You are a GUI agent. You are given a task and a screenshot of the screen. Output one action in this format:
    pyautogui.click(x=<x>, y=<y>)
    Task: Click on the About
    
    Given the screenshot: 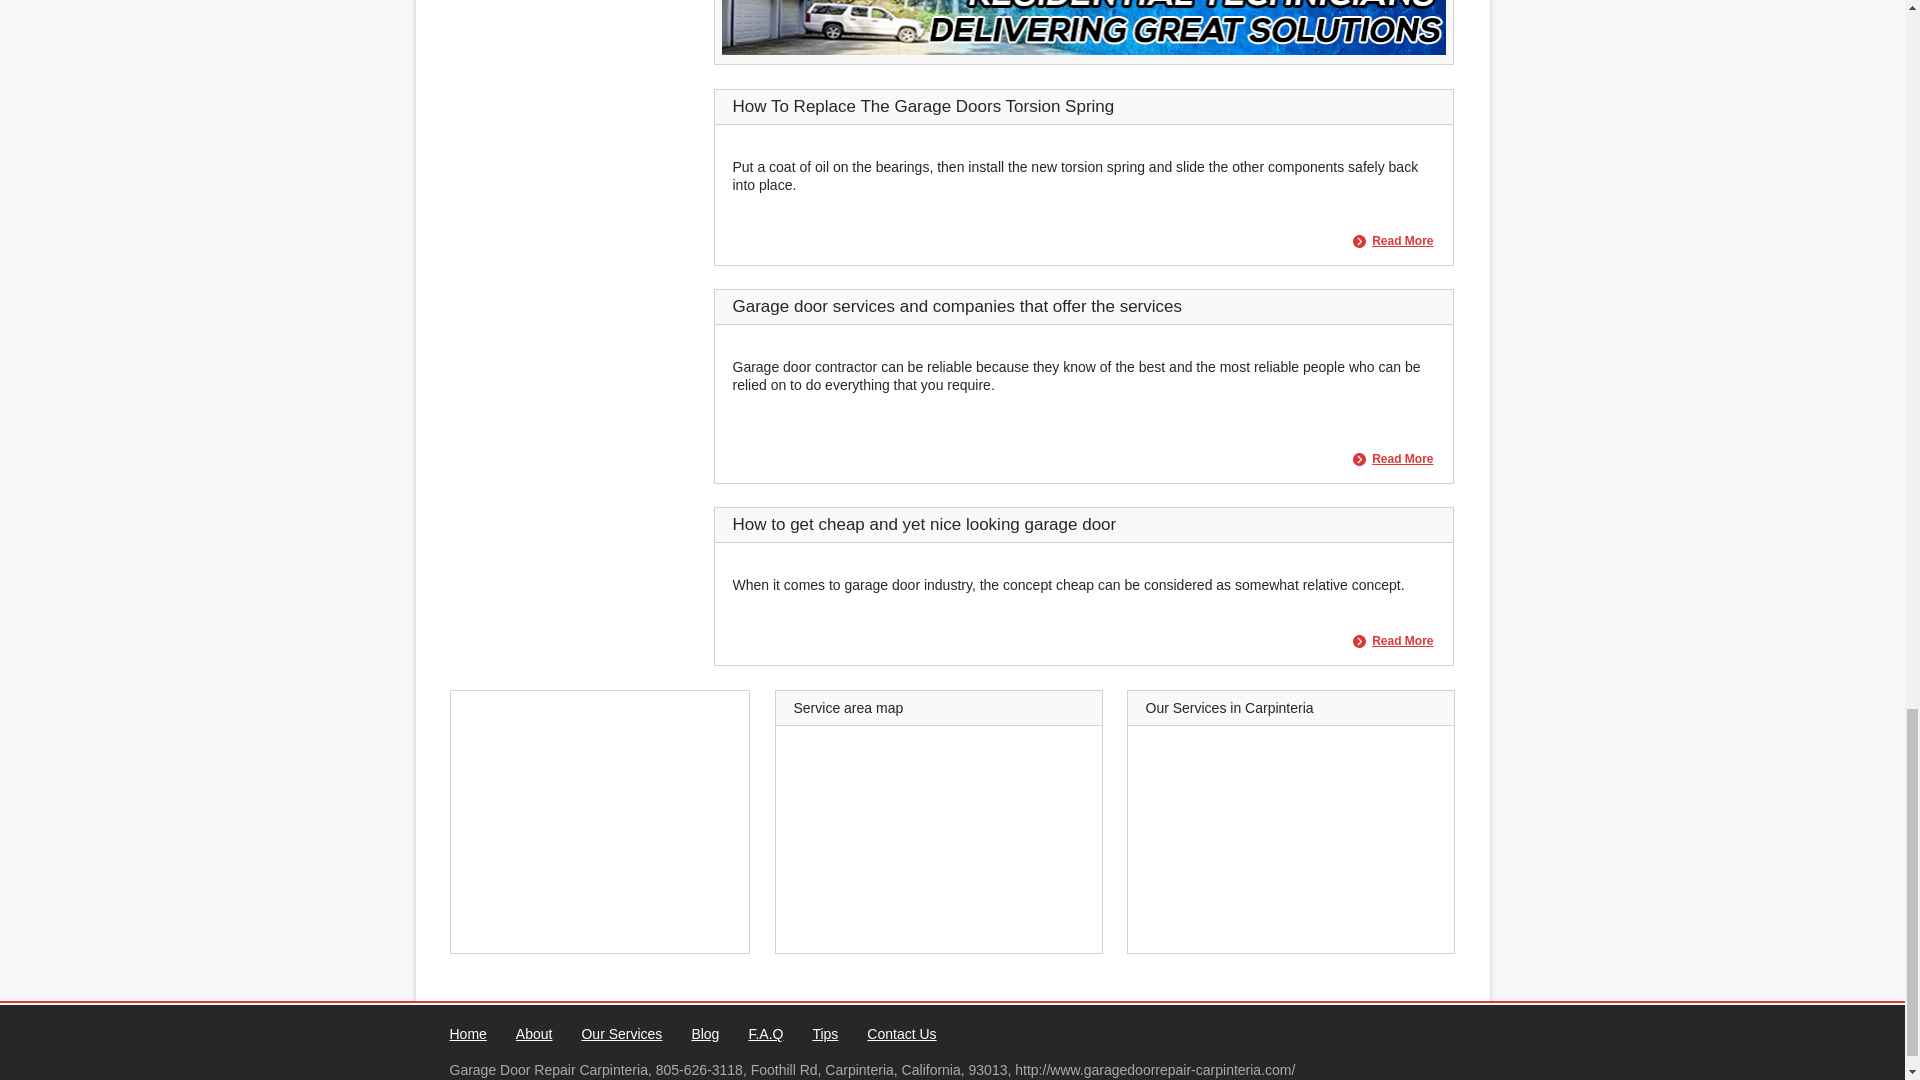 What is the action you would take?
    pyautogui.click(x=534, y=1034)
    